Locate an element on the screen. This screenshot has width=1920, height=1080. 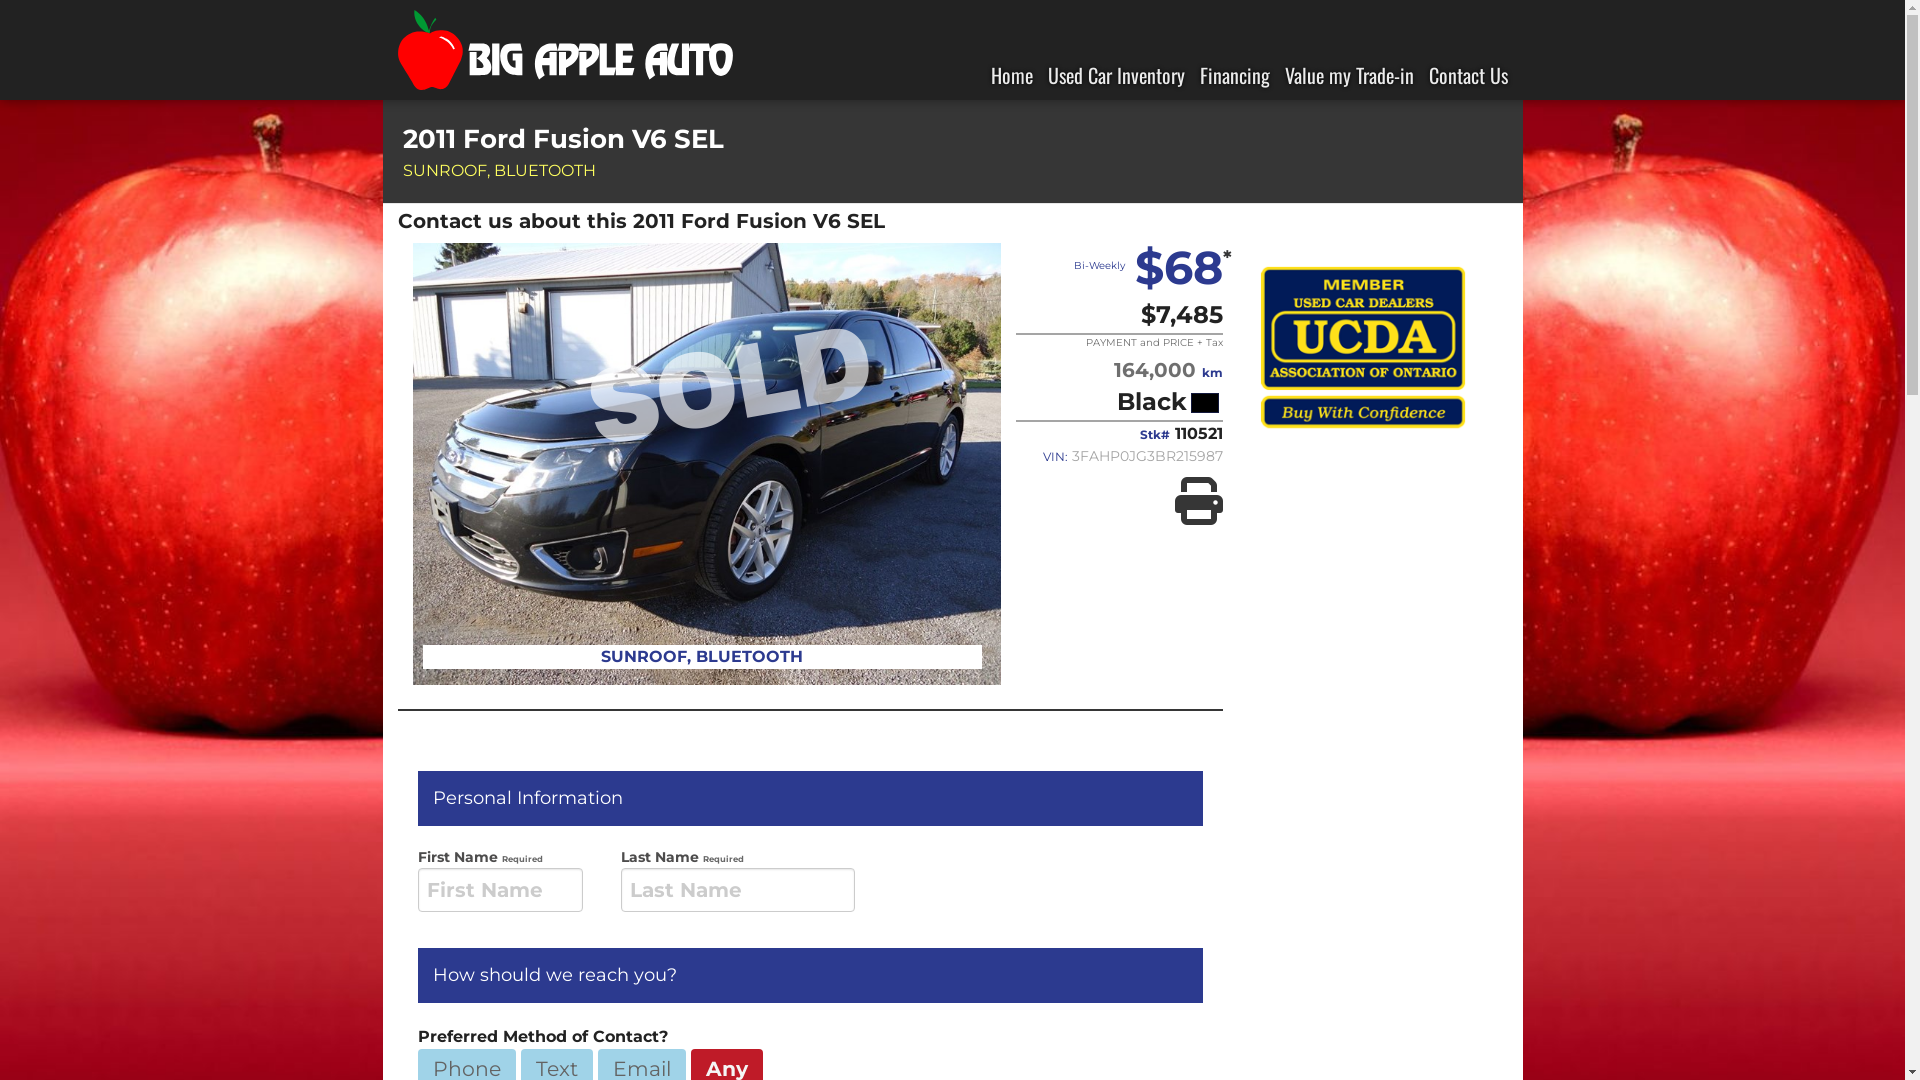
Financing is located at coordinates (1235, 75).